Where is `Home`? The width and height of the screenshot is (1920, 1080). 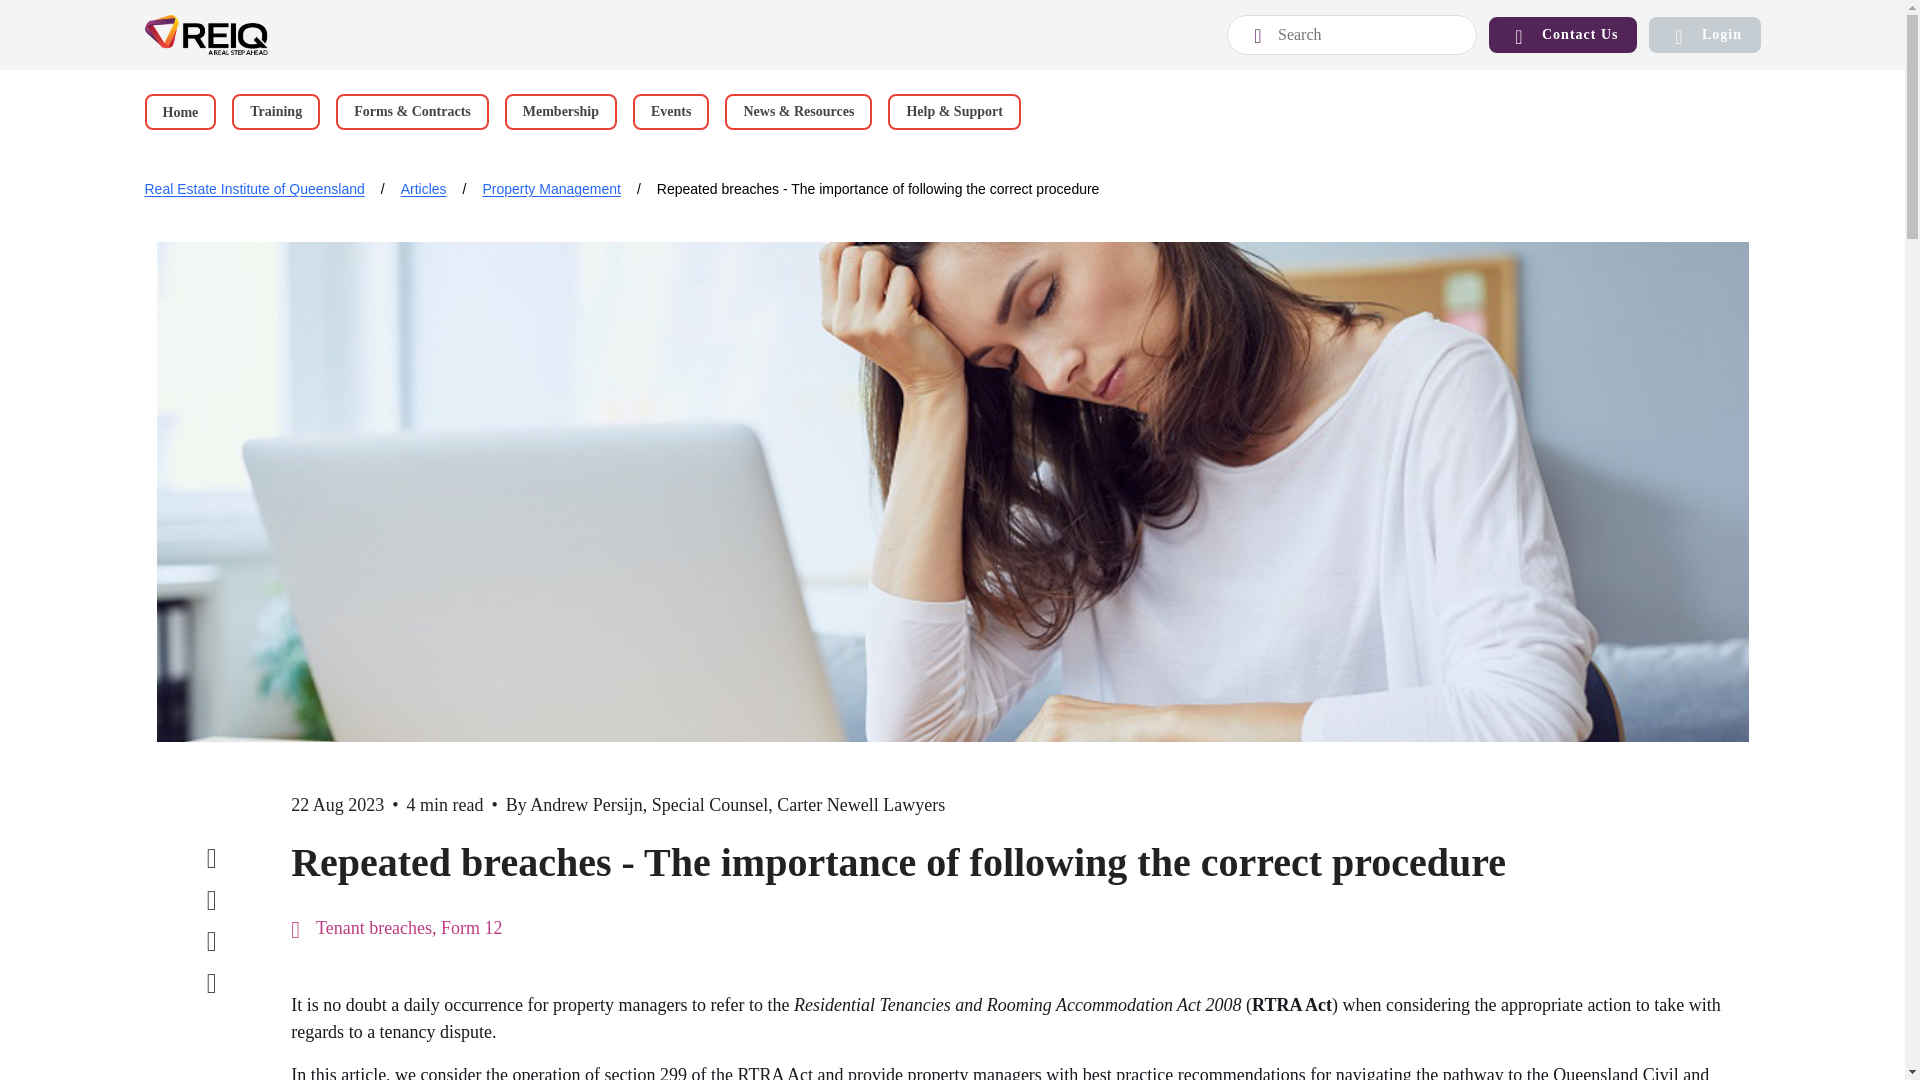 Home is located at coordinates (254, 188).